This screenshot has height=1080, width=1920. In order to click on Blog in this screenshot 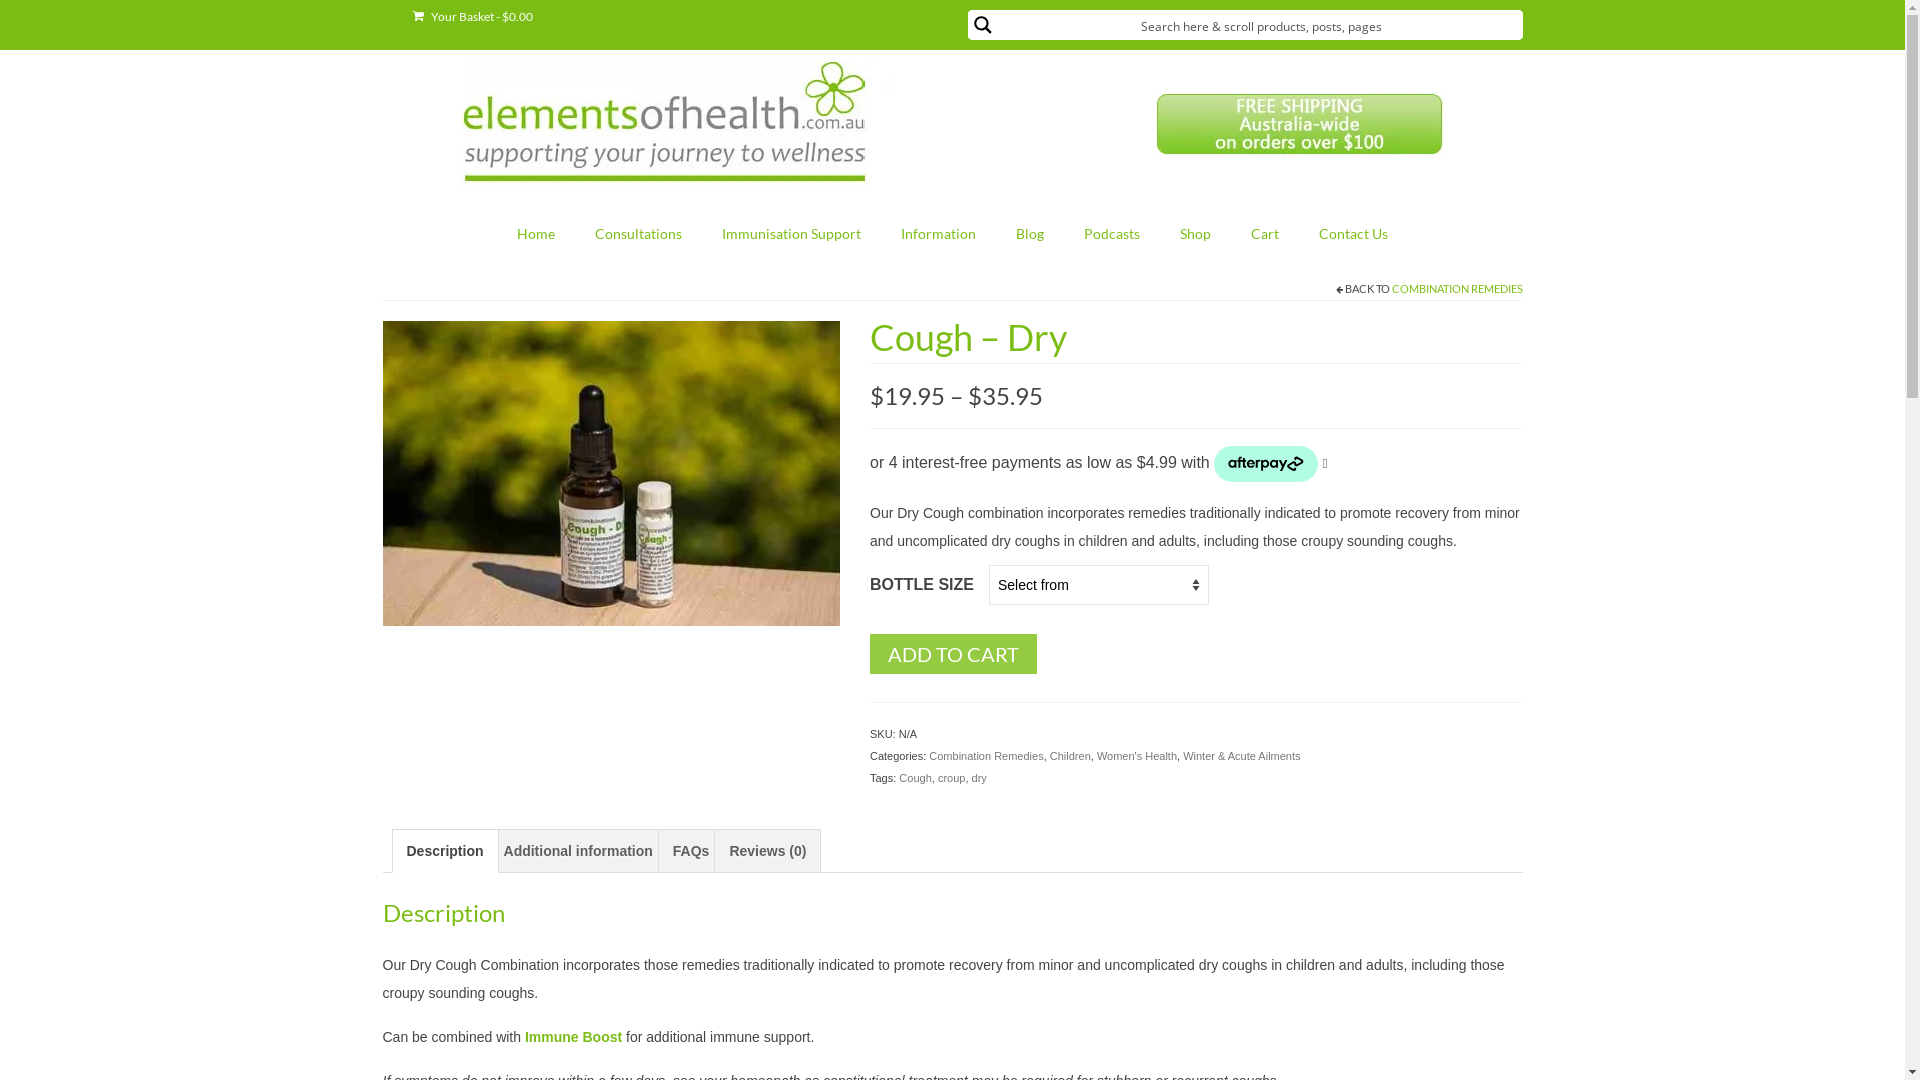, I will do `click(1030, 234)`.